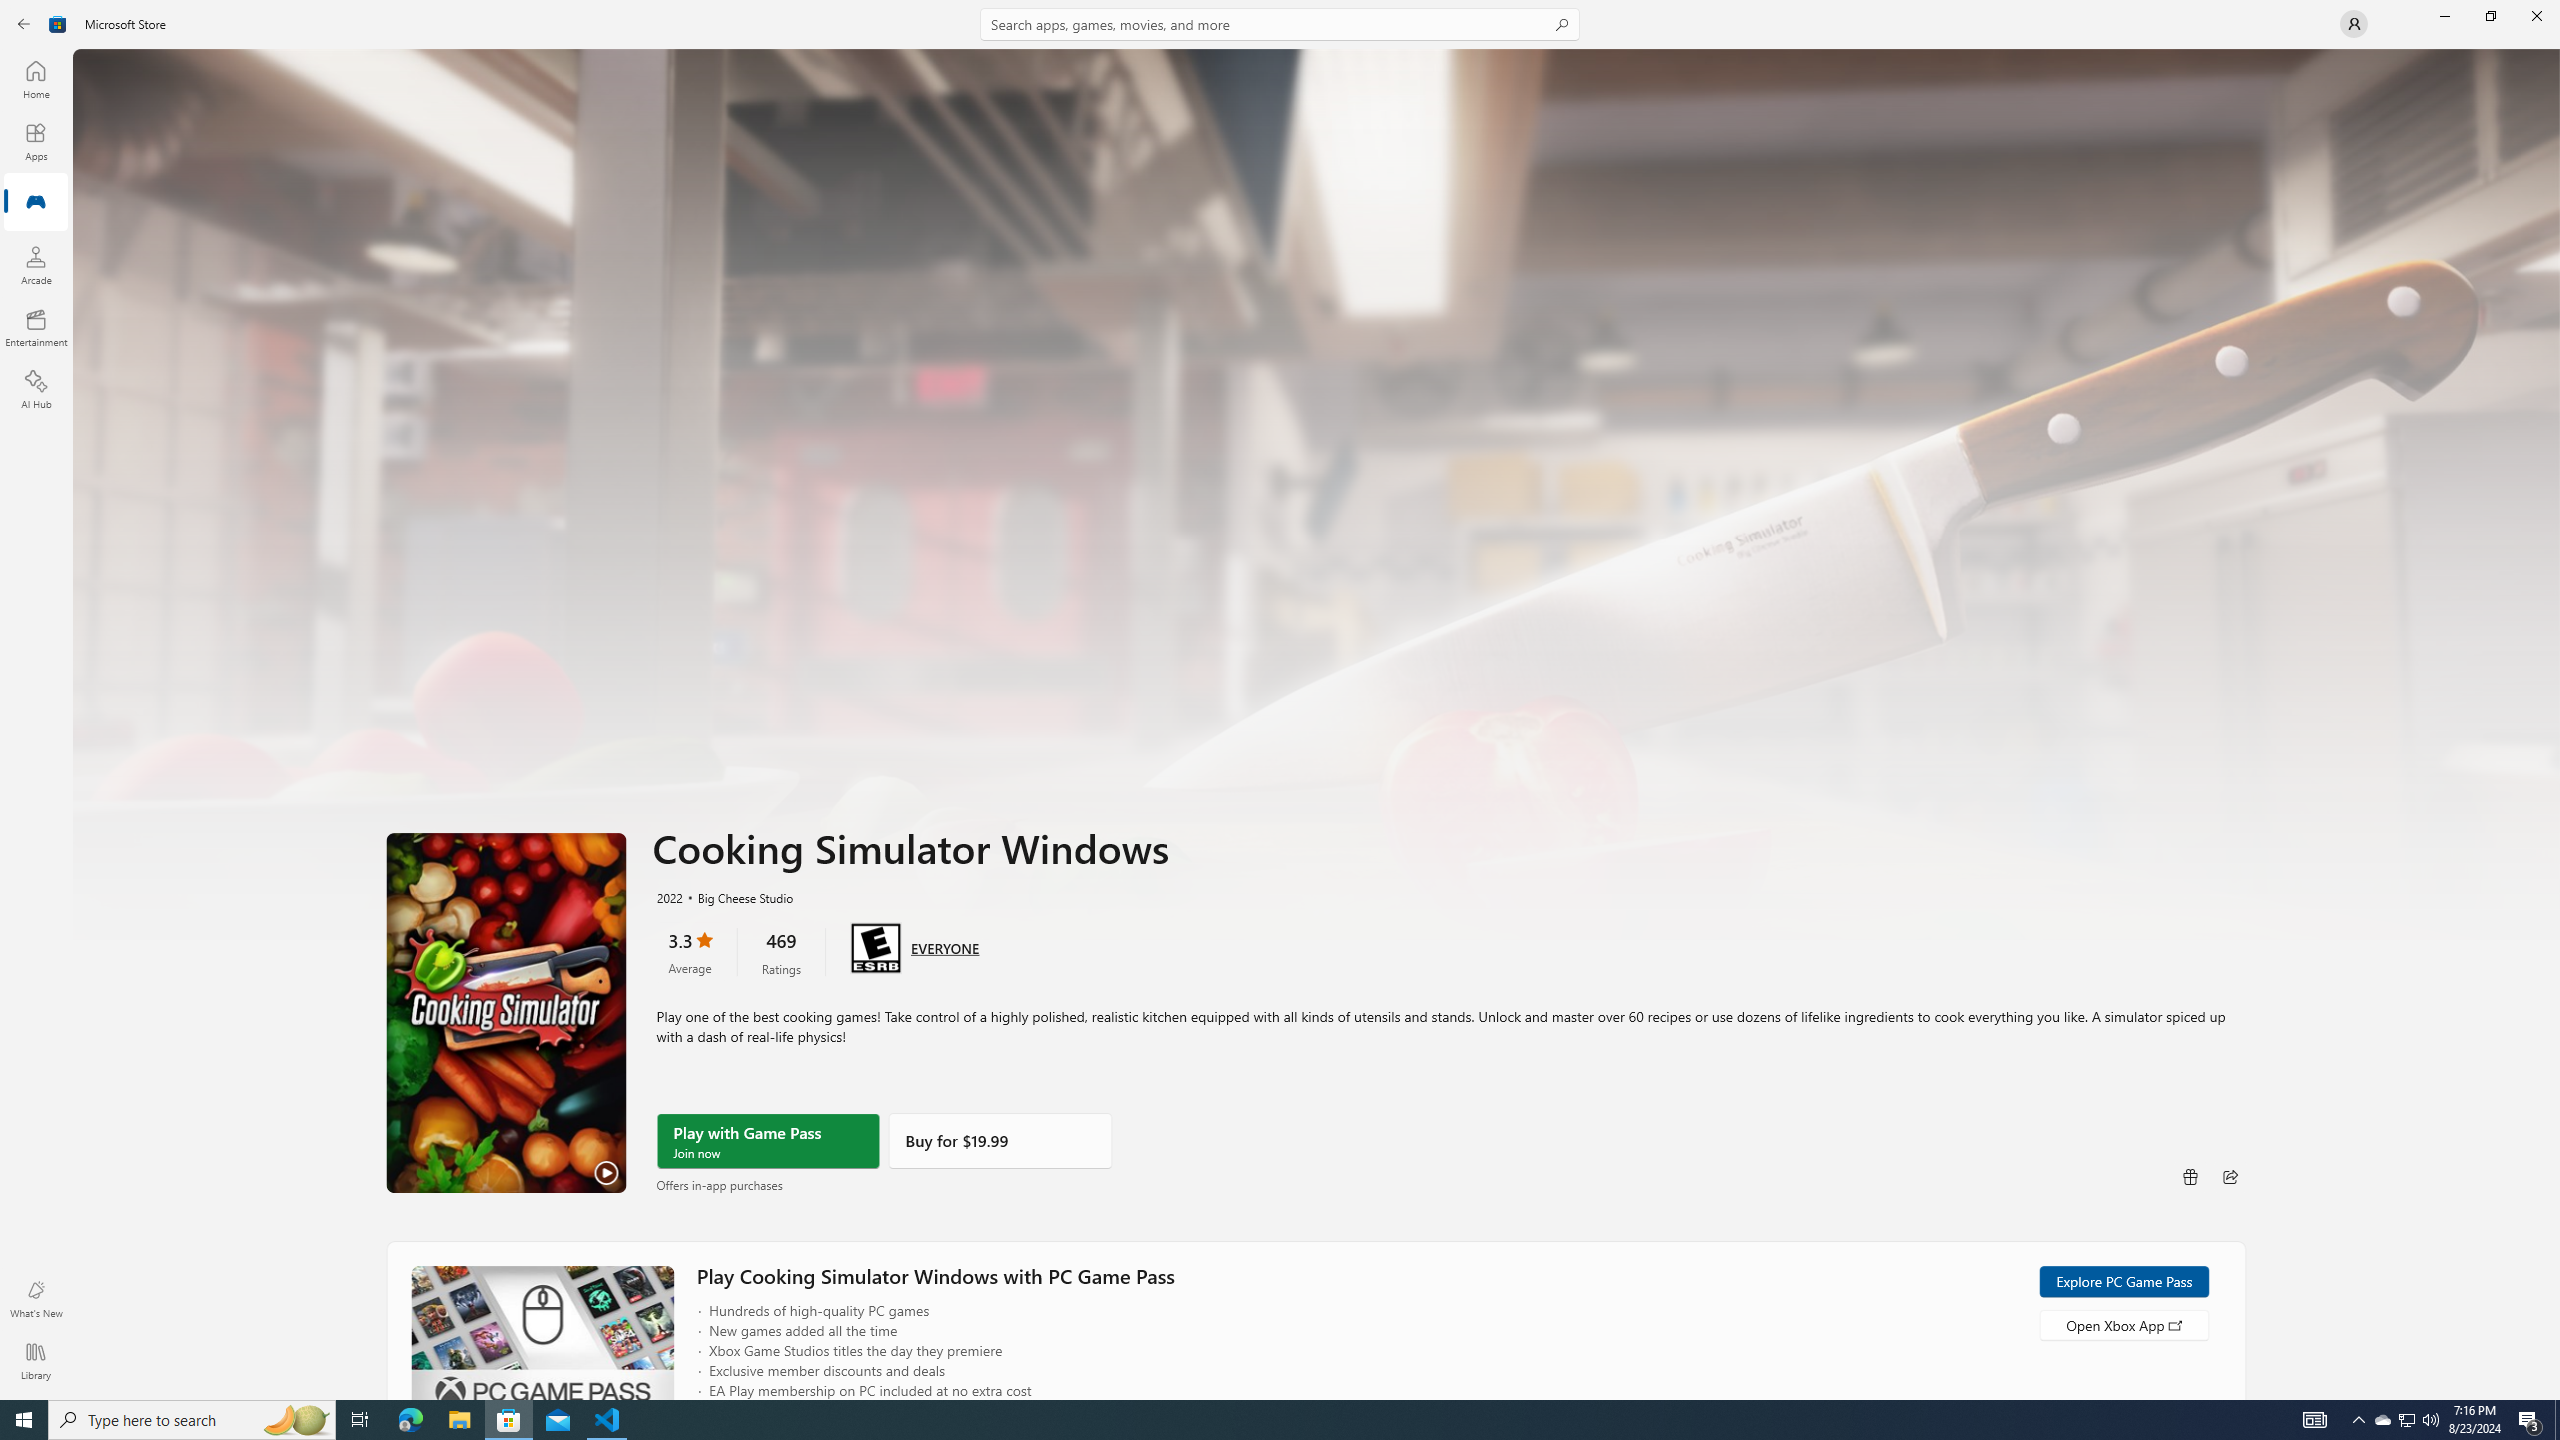 The image size is (2560, 1440). Describe the element at coordinates (2230, 1176) in the screenshot. I see `Share` at that location.